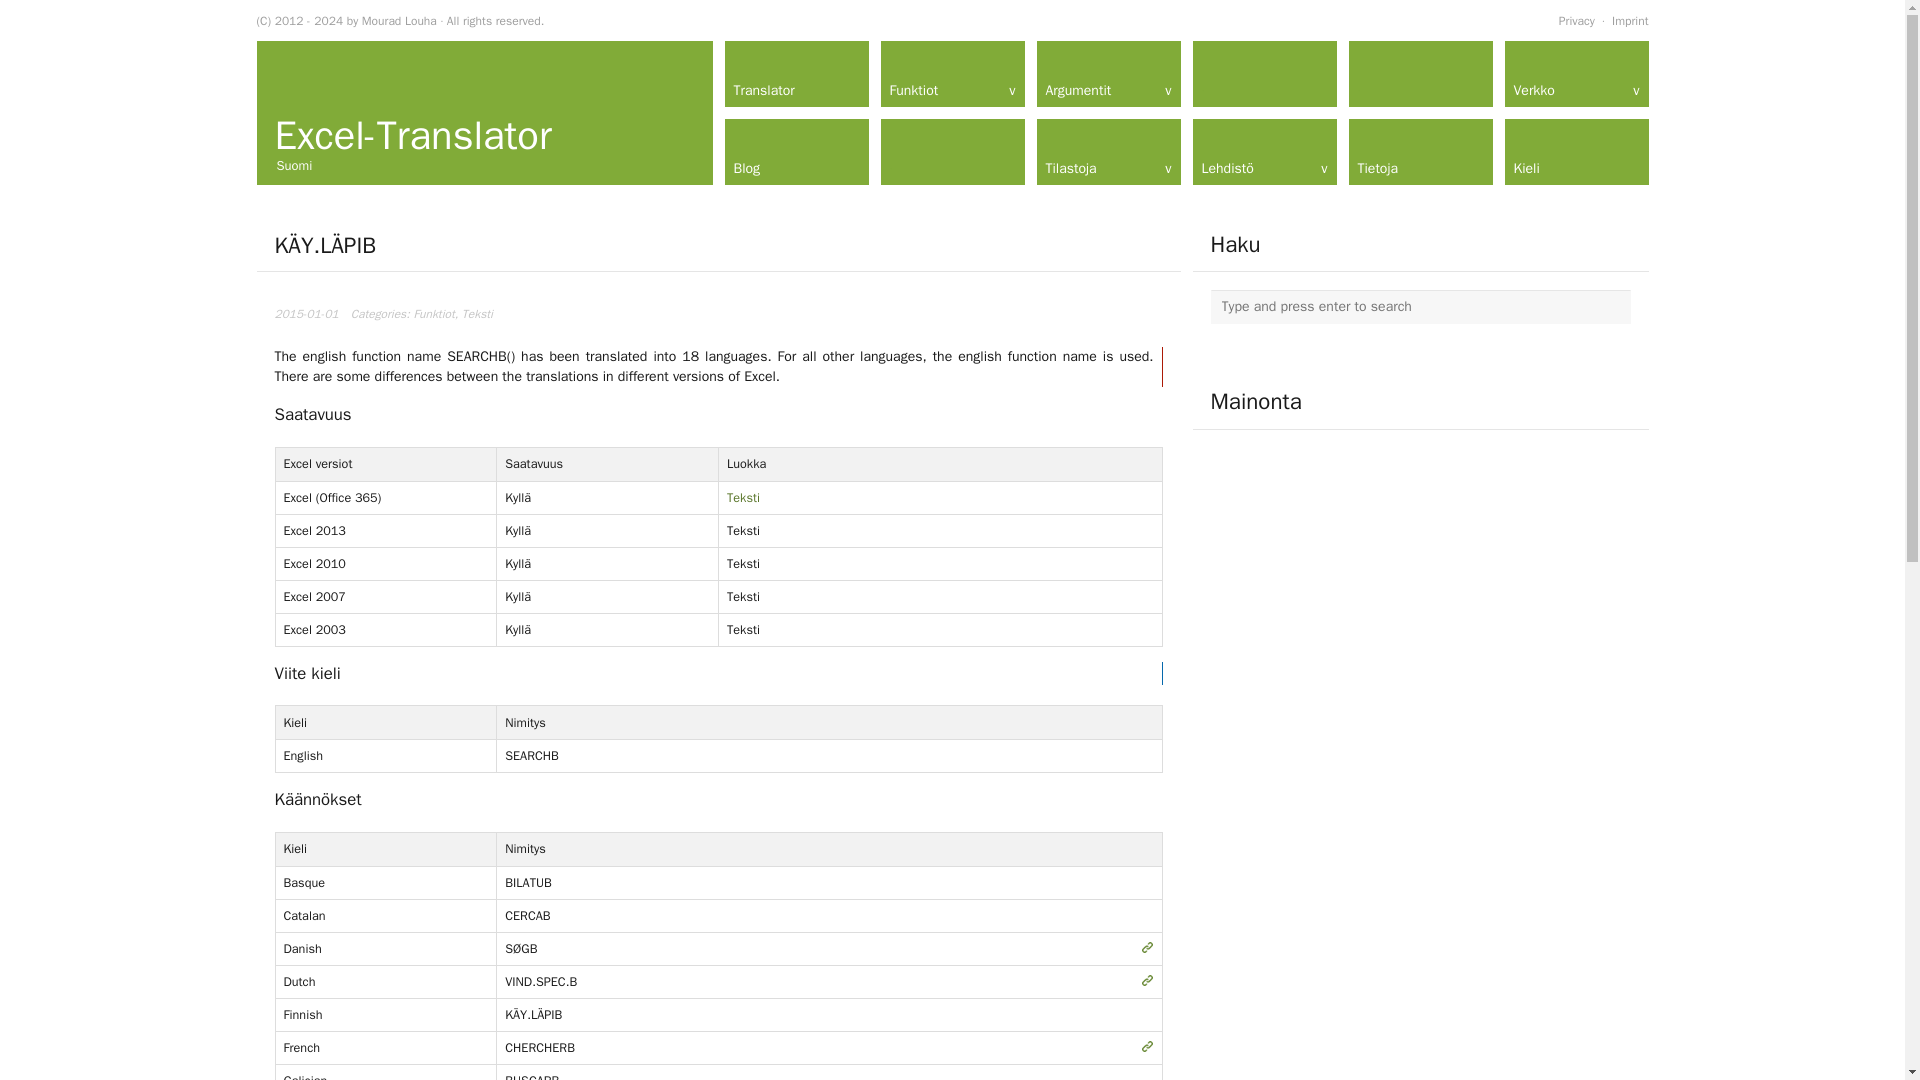 The image size is (1920, 1080). Describe the element at coordinates (1575, 151) in the screenshot. I see `Kieli` at that location.